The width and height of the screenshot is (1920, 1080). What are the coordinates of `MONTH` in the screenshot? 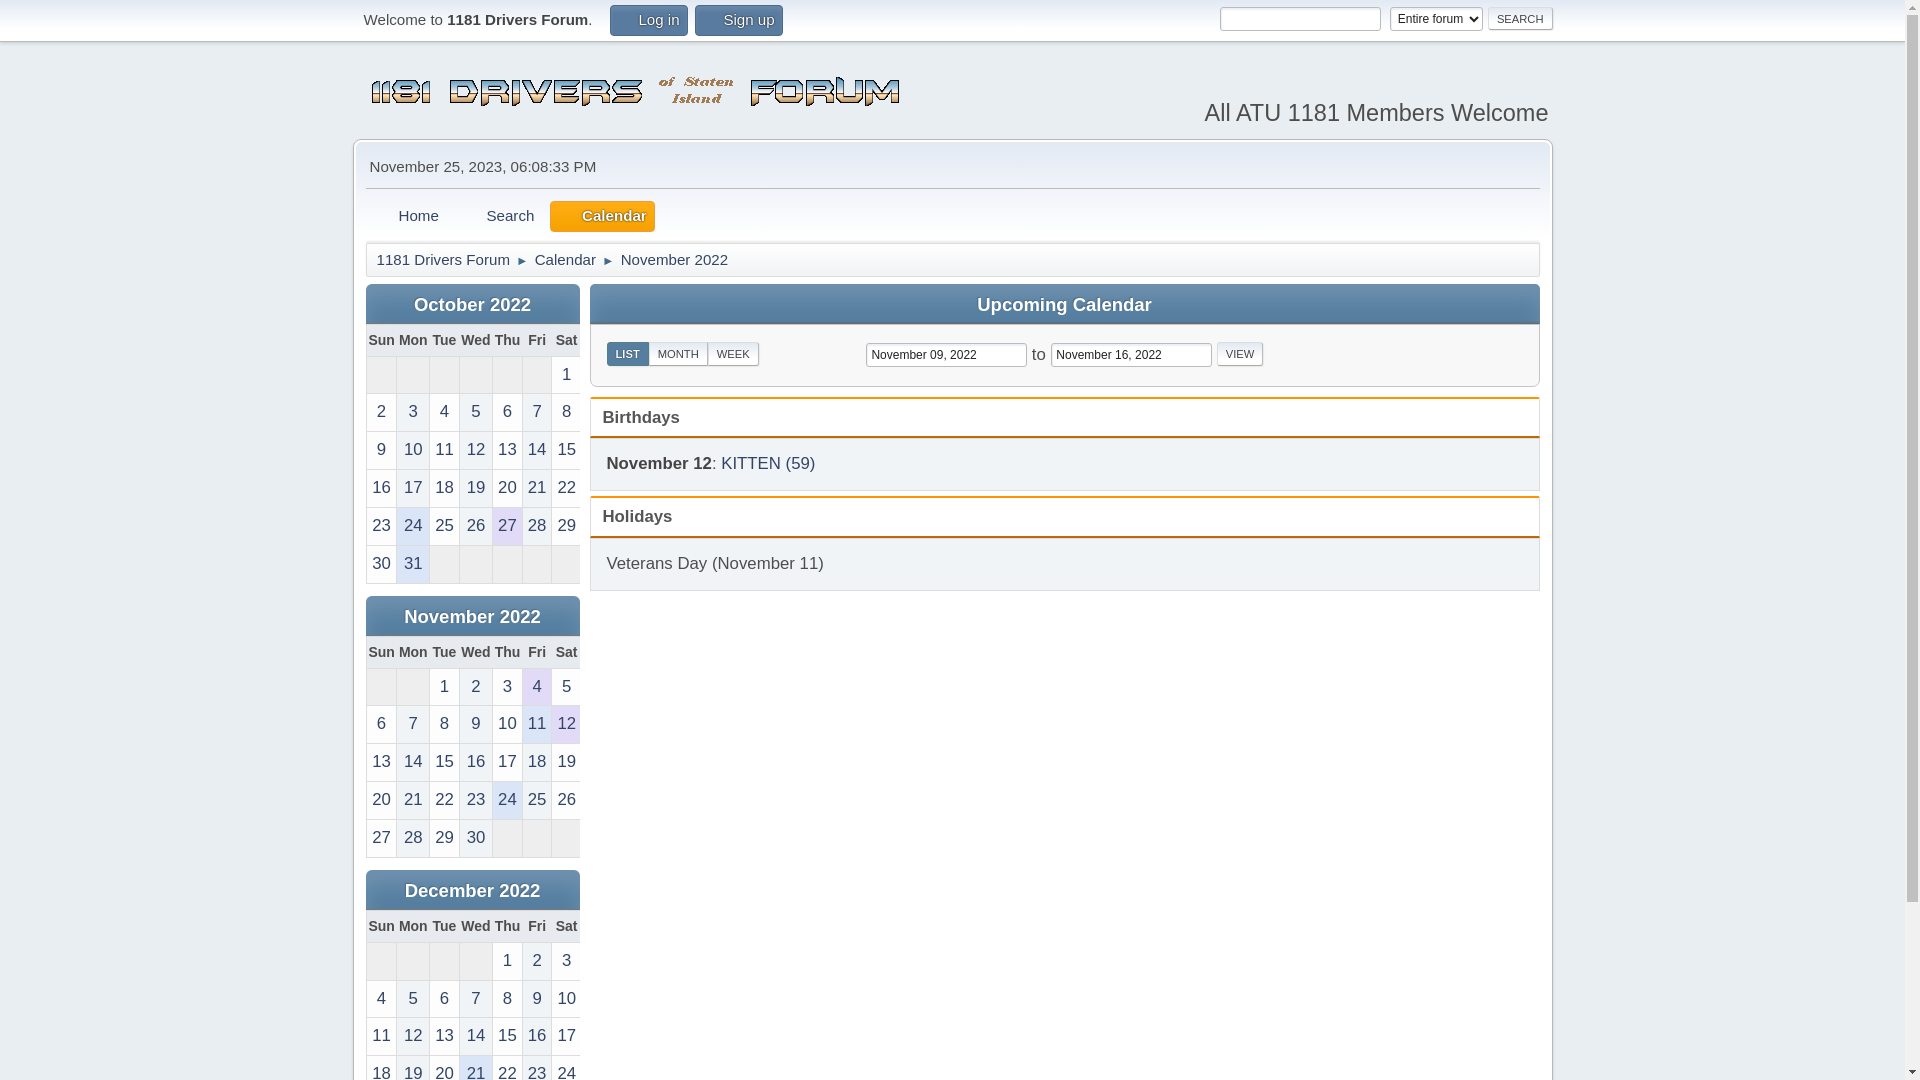 It's located at (678, 354).